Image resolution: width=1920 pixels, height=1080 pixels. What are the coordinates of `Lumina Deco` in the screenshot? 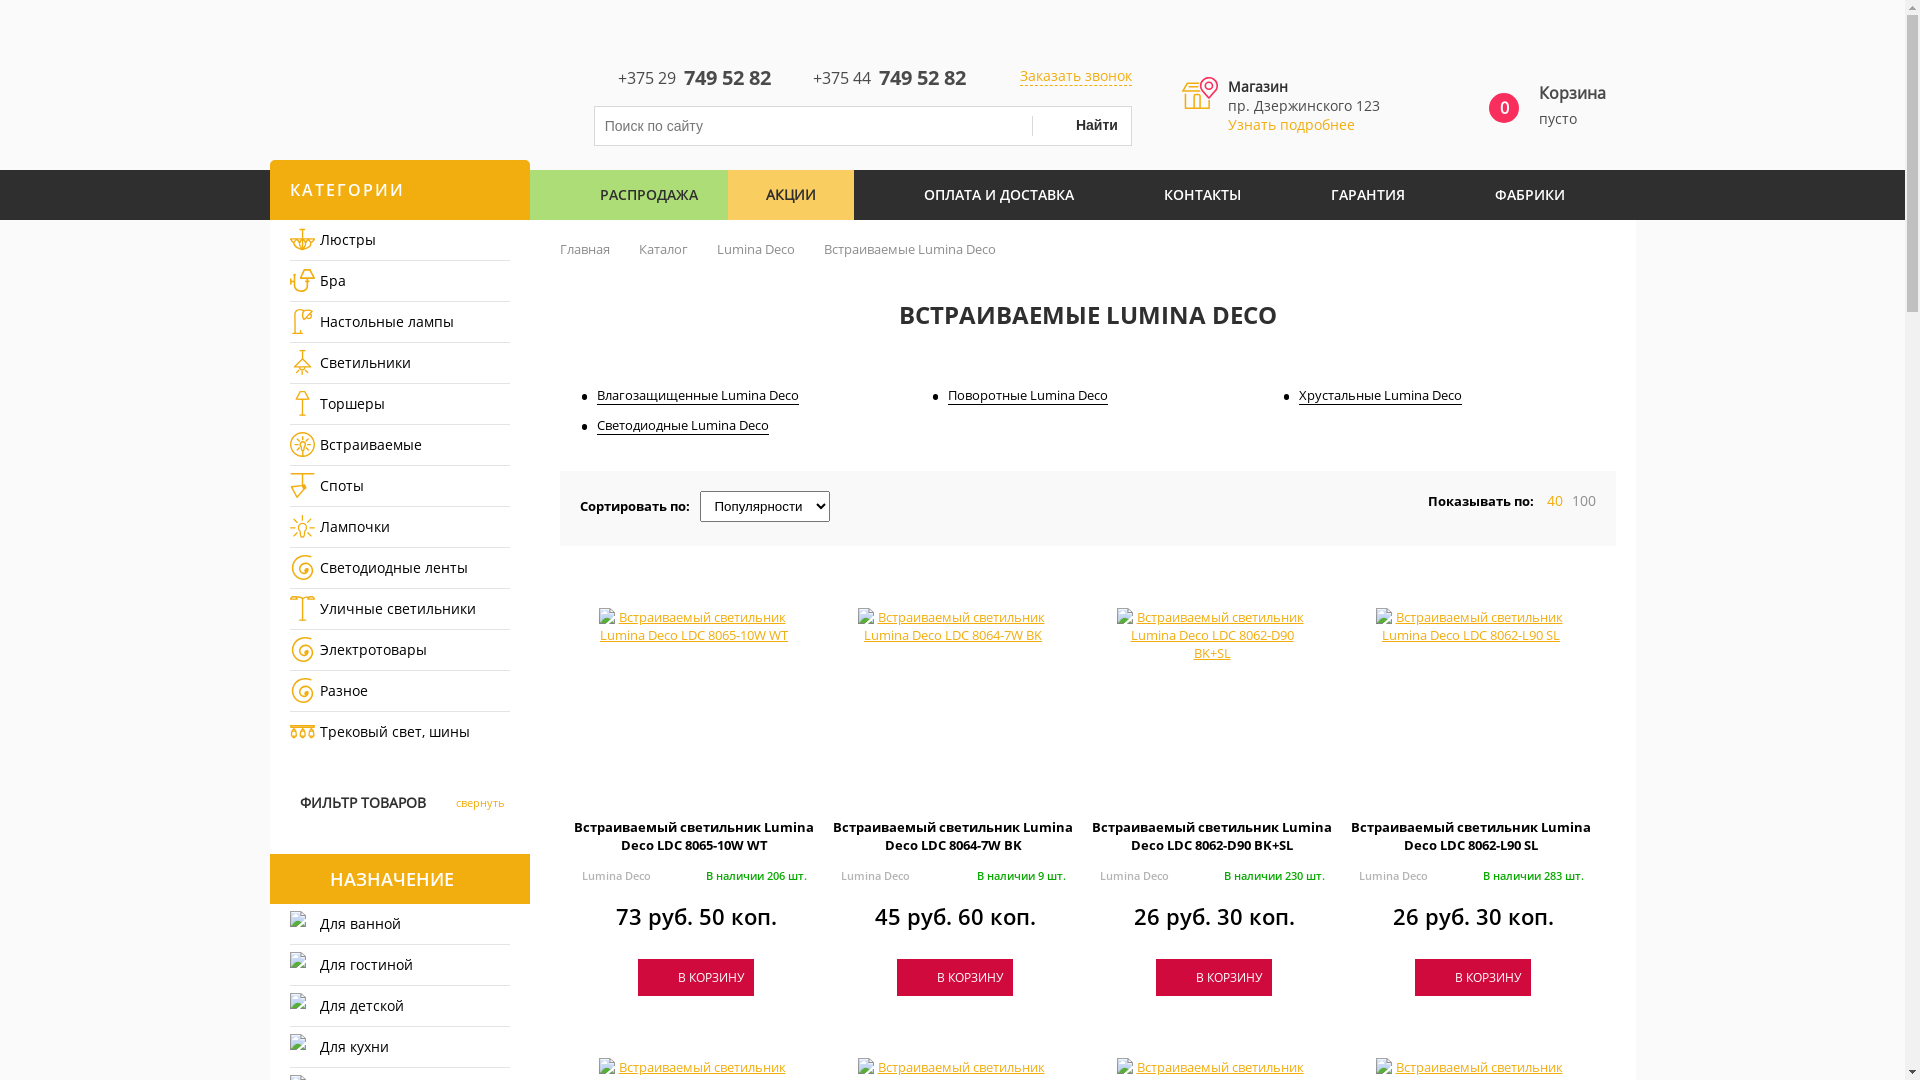 It's located at (874, 875).